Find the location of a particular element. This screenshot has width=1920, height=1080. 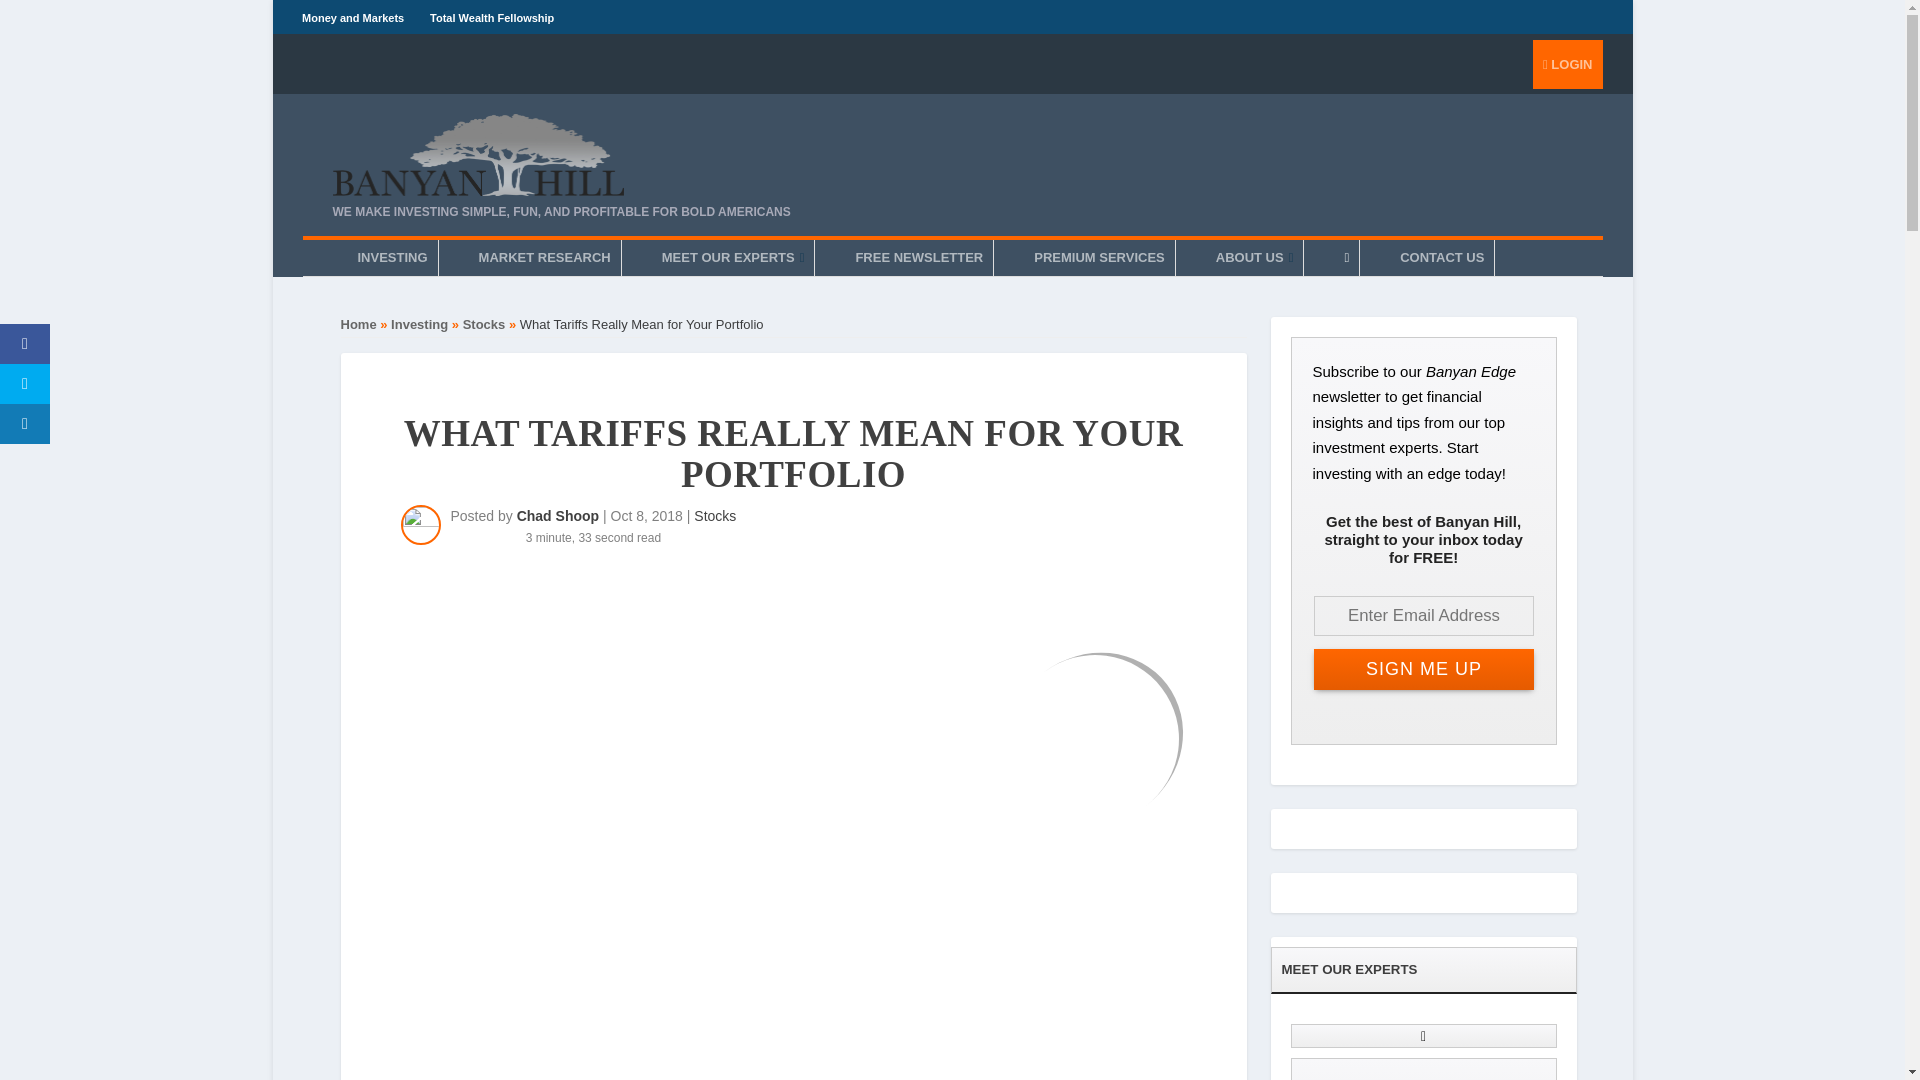

INVESTING is located at coordinates (392, 258).